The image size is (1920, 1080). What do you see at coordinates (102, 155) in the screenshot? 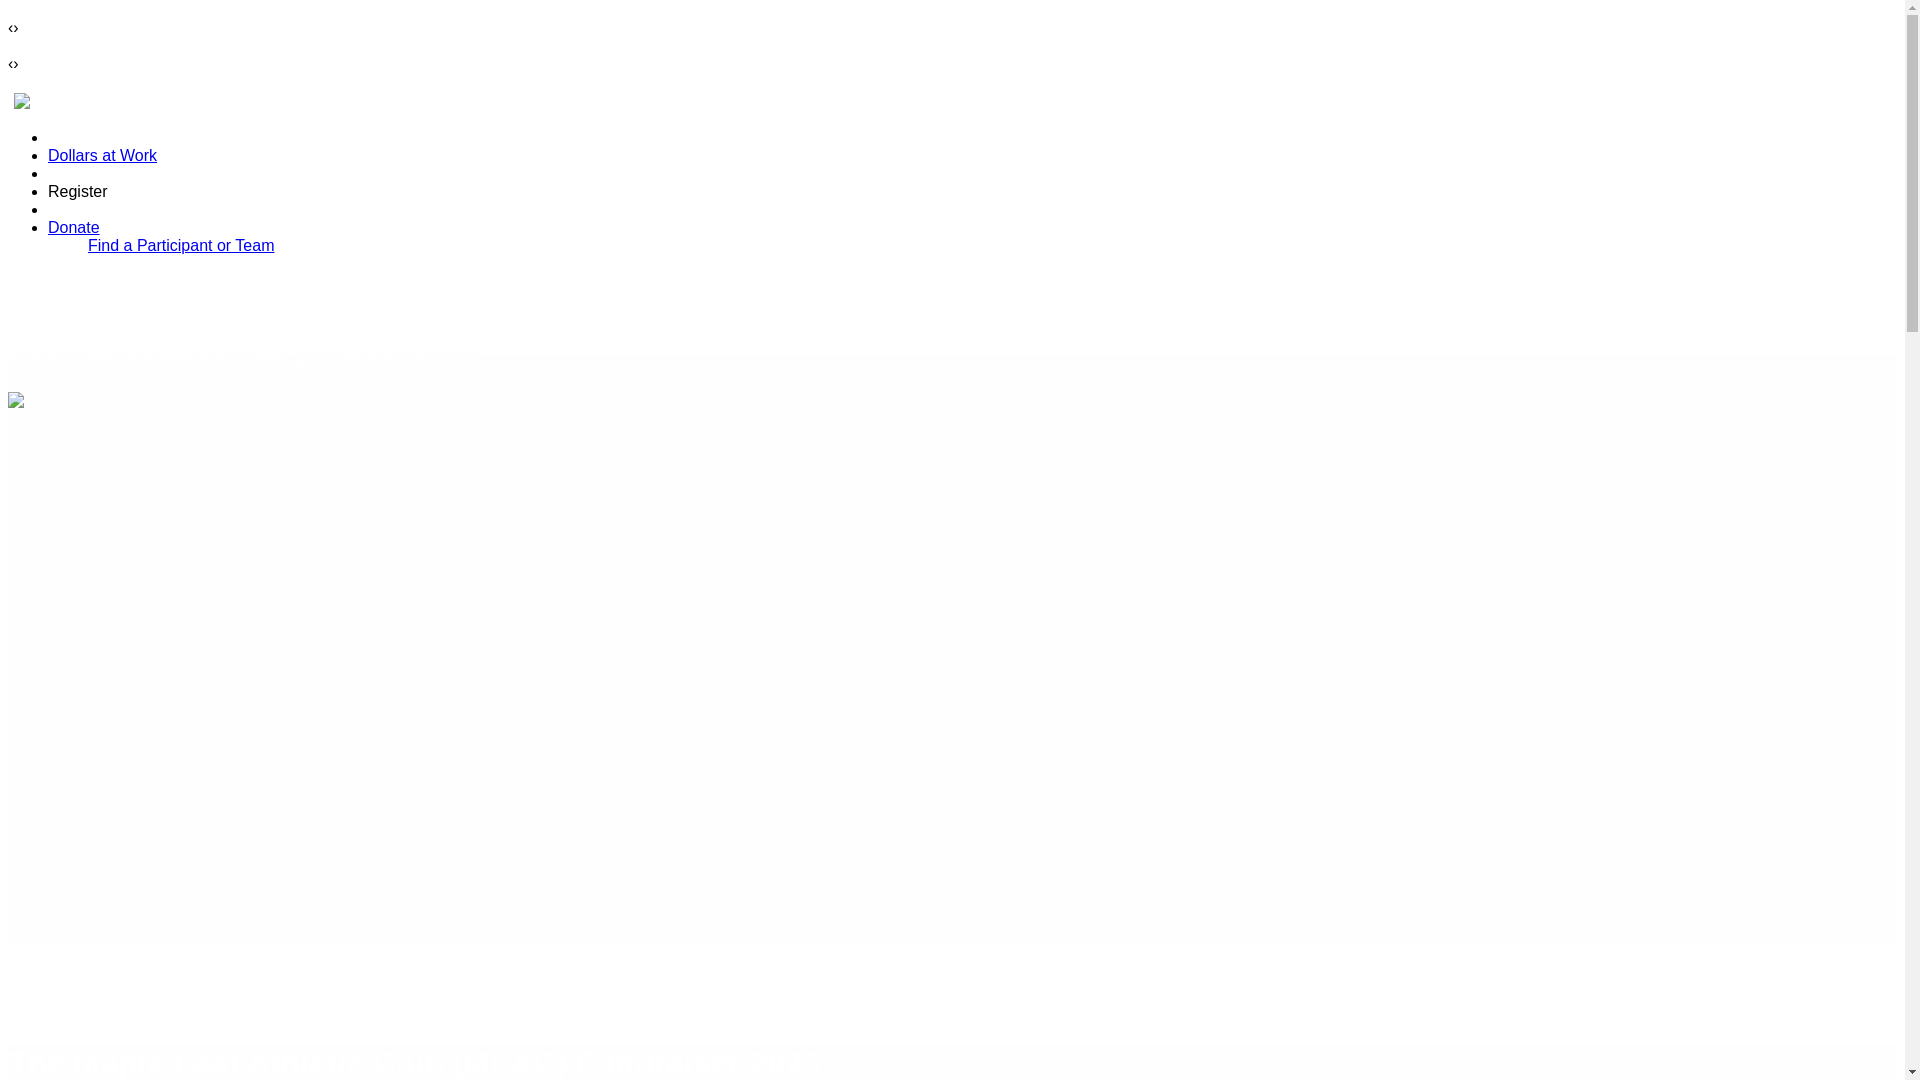
I see `Dollars at Work` at bounding box center [102, 155].